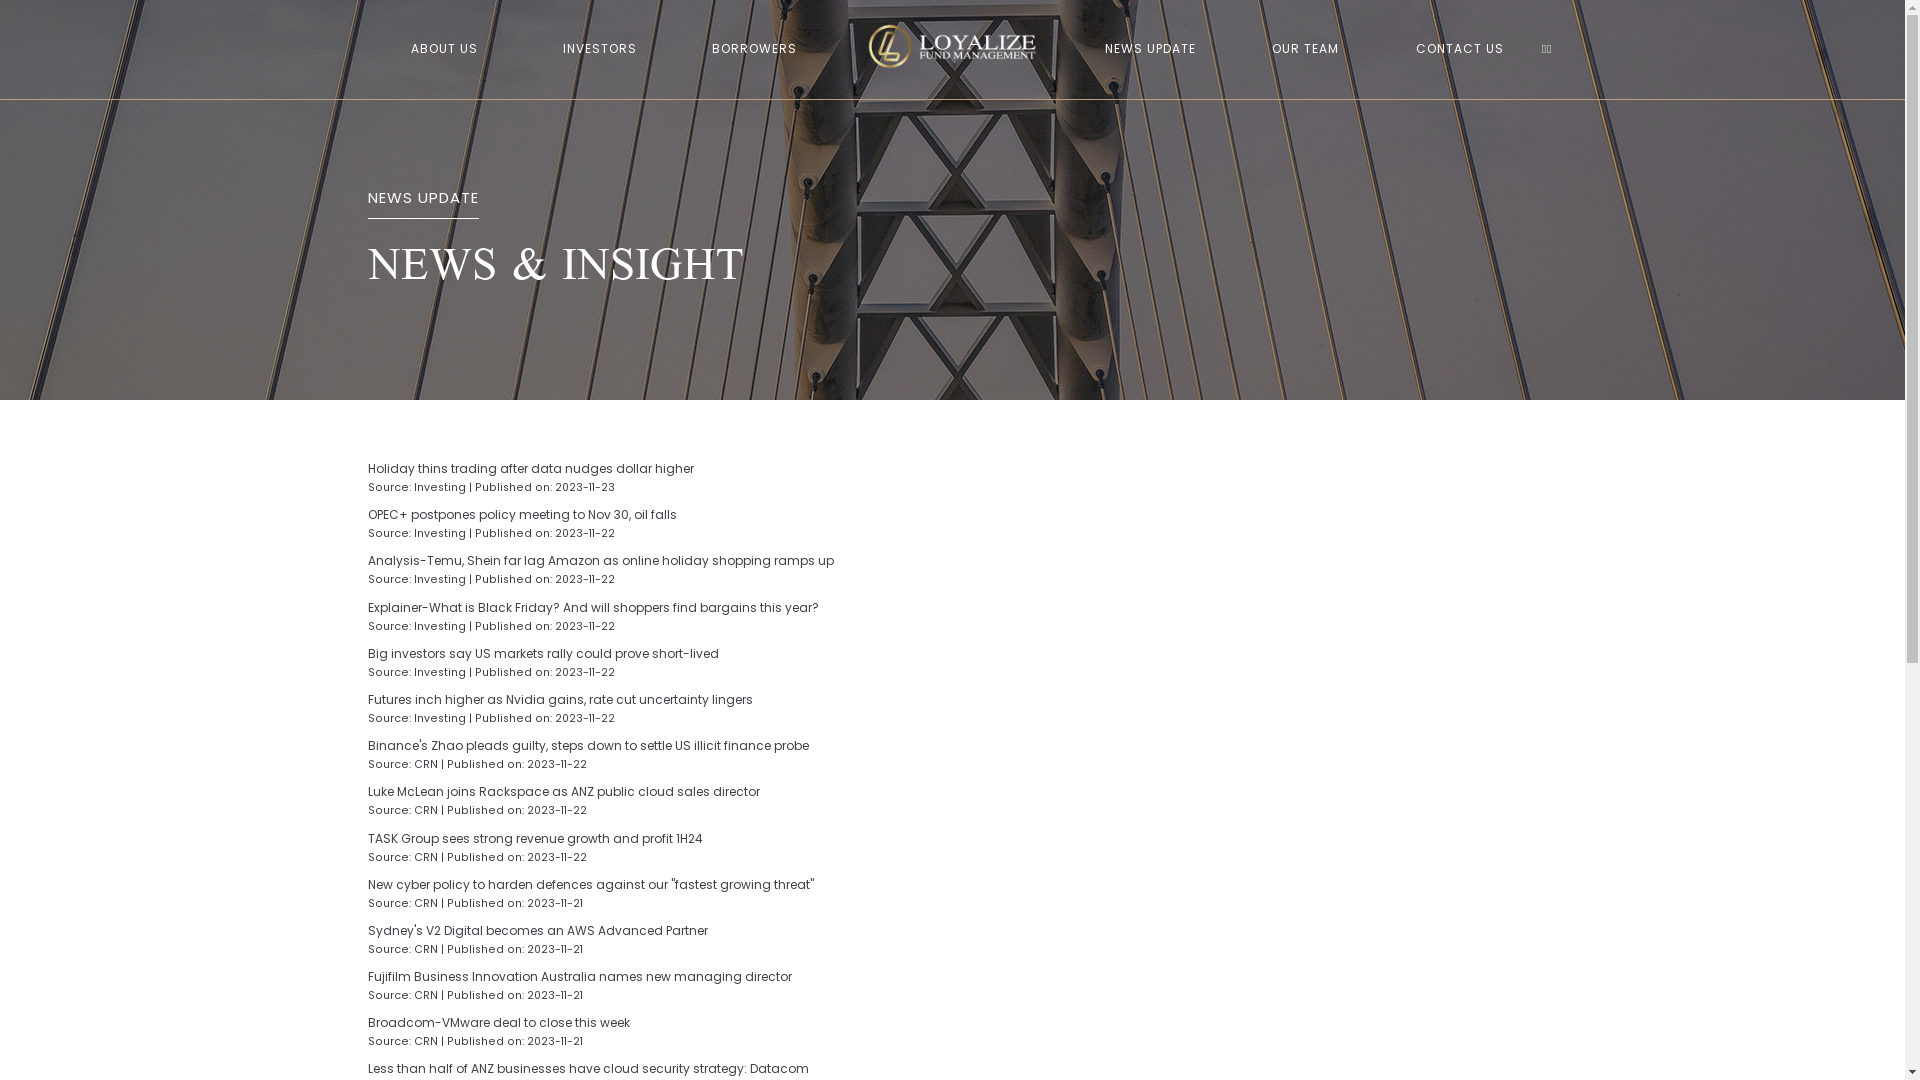 The width and height of the screenshot is (1920, 1080). What do you see at coordinates (660, 839) in the screenshot?
I see `TASK Group sees strong revenue growth and profit 1H24` at bounding box center [660, 839].